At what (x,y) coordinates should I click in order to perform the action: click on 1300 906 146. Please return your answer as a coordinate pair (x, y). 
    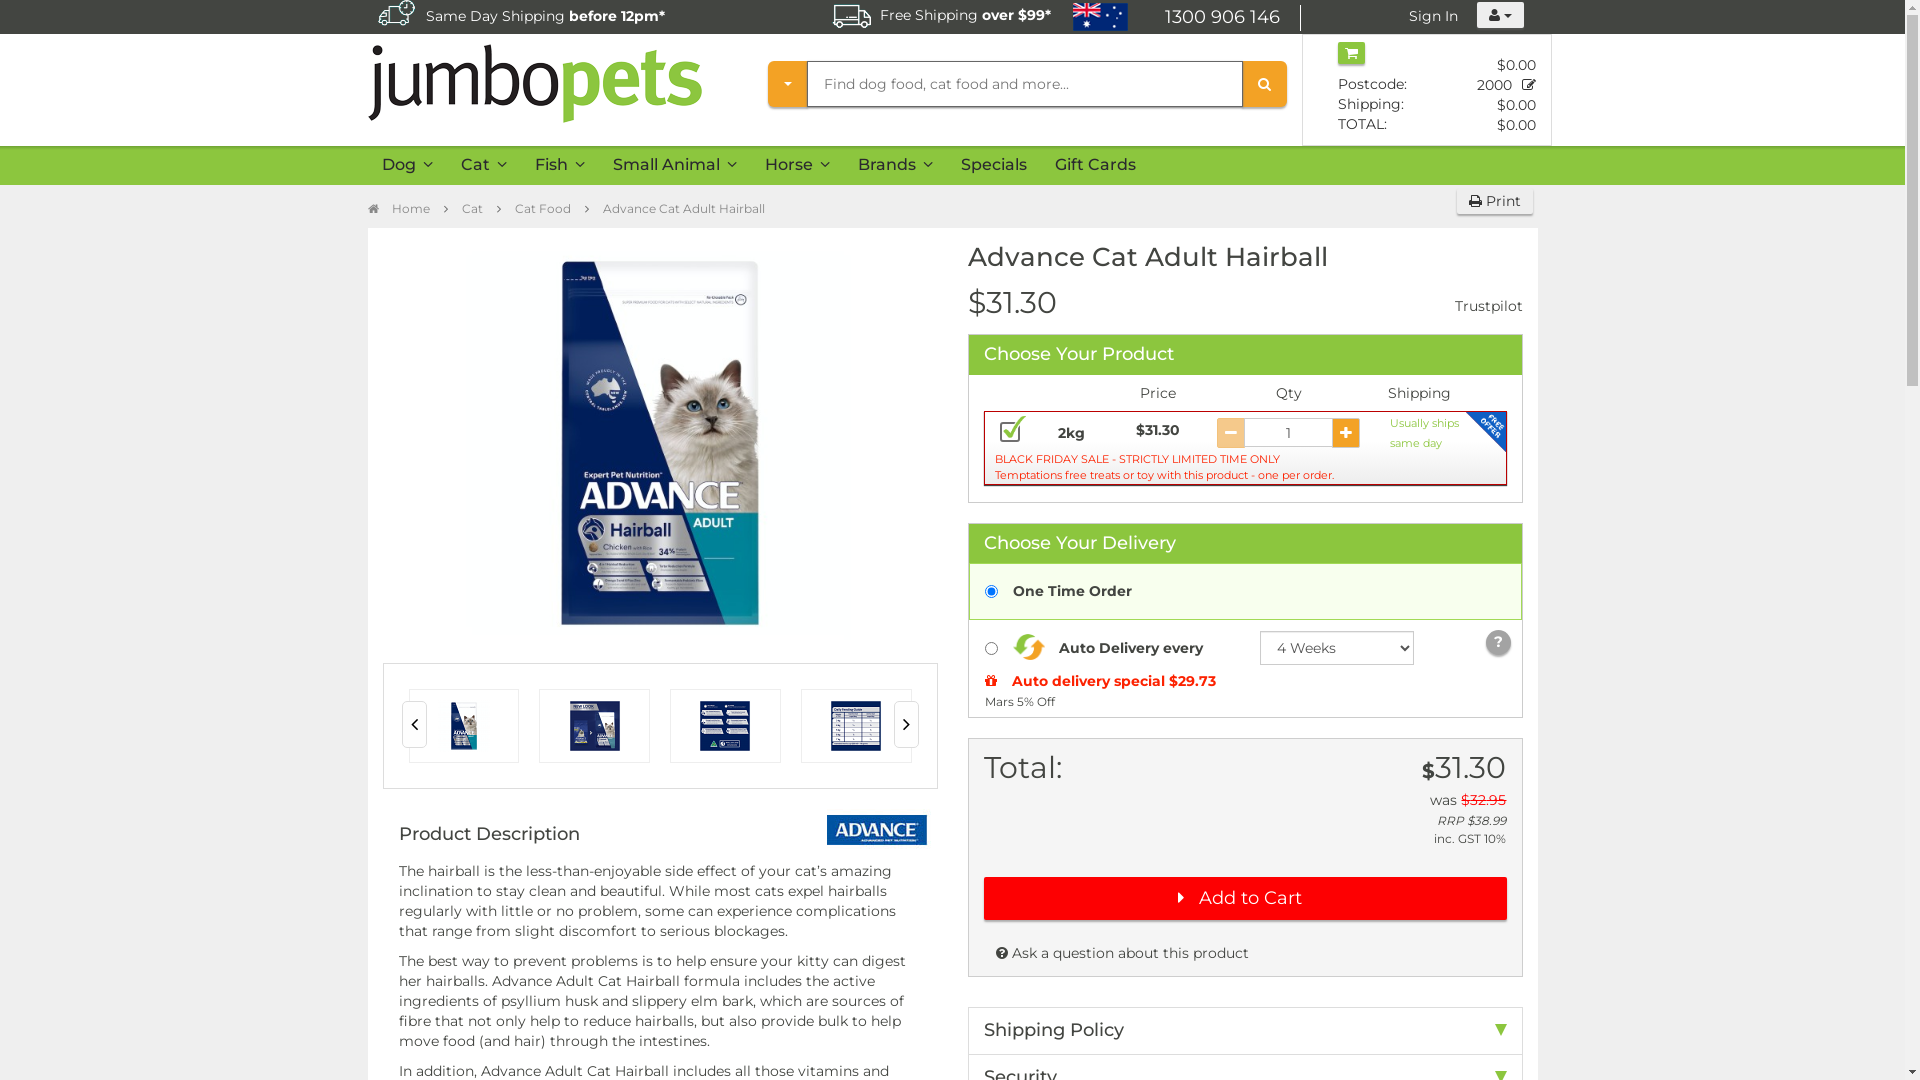
    Looking at the image, I should click on (1233, 18).